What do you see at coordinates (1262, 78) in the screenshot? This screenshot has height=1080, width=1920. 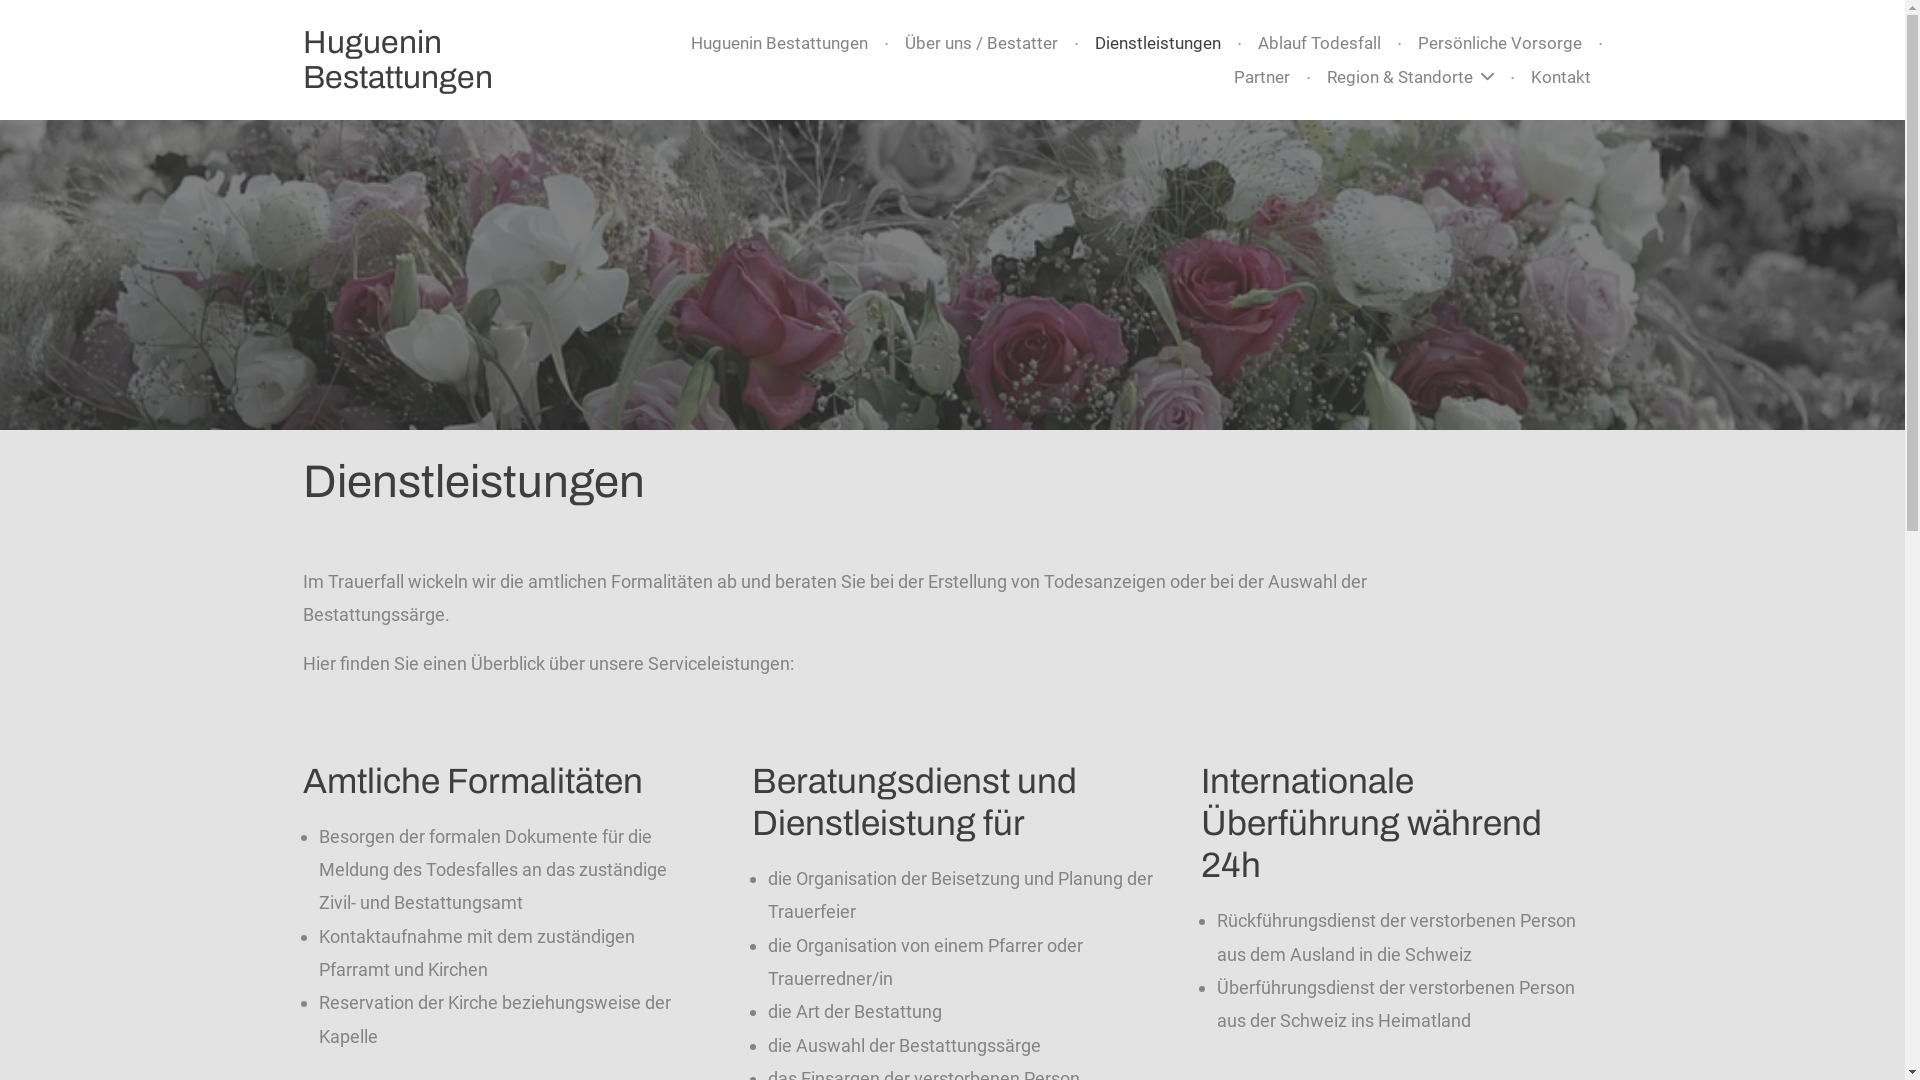 I see `Partner` at bounding box center [1262, 78].